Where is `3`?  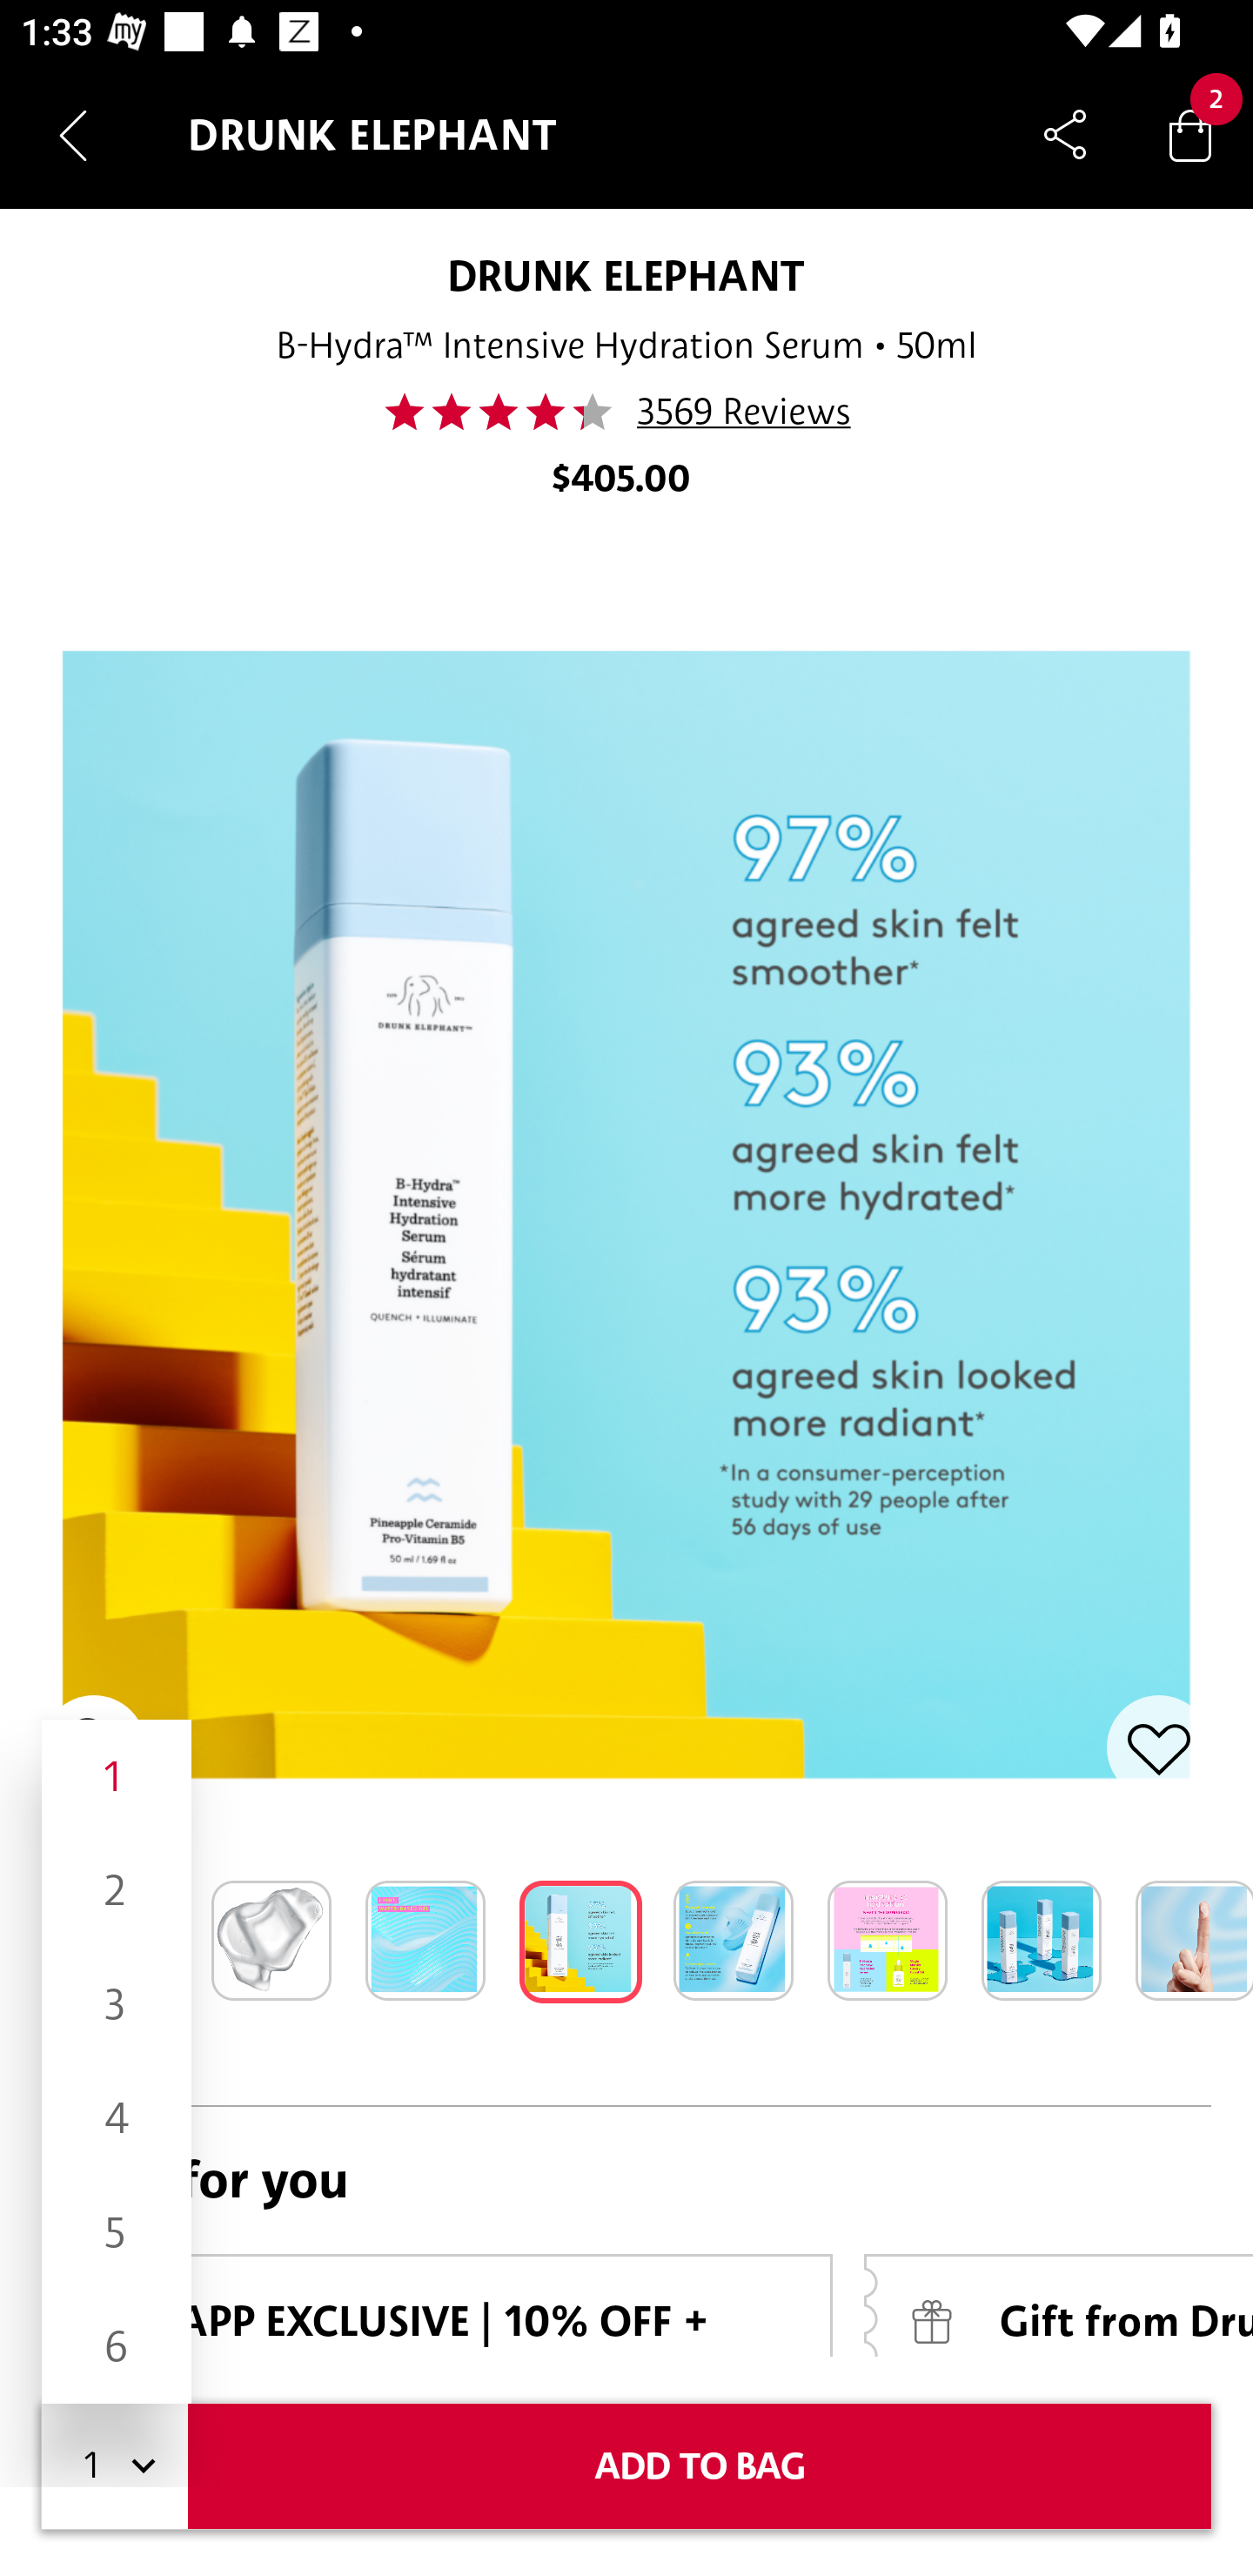
3 is located at coordinates (117, 2003).